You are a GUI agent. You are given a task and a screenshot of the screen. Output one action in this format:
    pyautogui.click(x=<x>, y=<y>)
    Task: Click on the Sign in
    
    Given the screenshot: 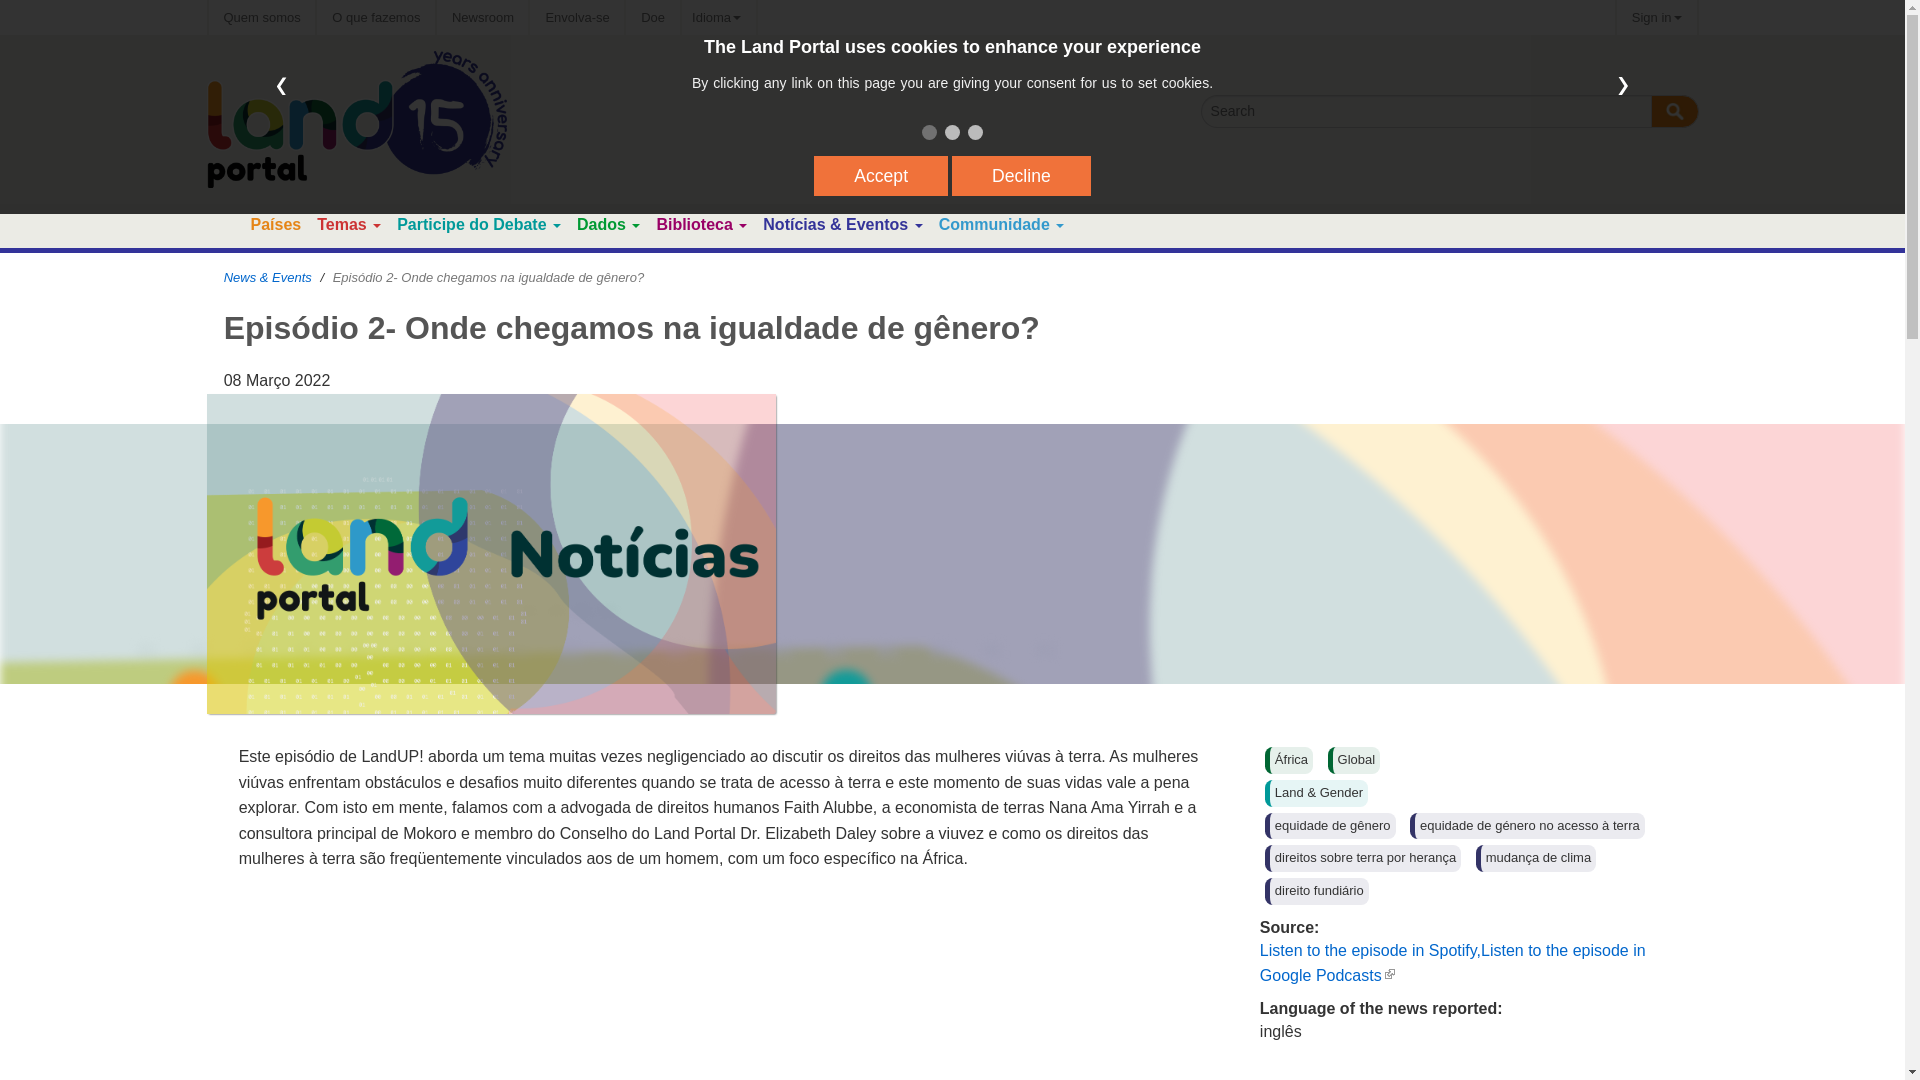 What is the action you would take?
    pyautogui.click(x=1656, y=17)
    